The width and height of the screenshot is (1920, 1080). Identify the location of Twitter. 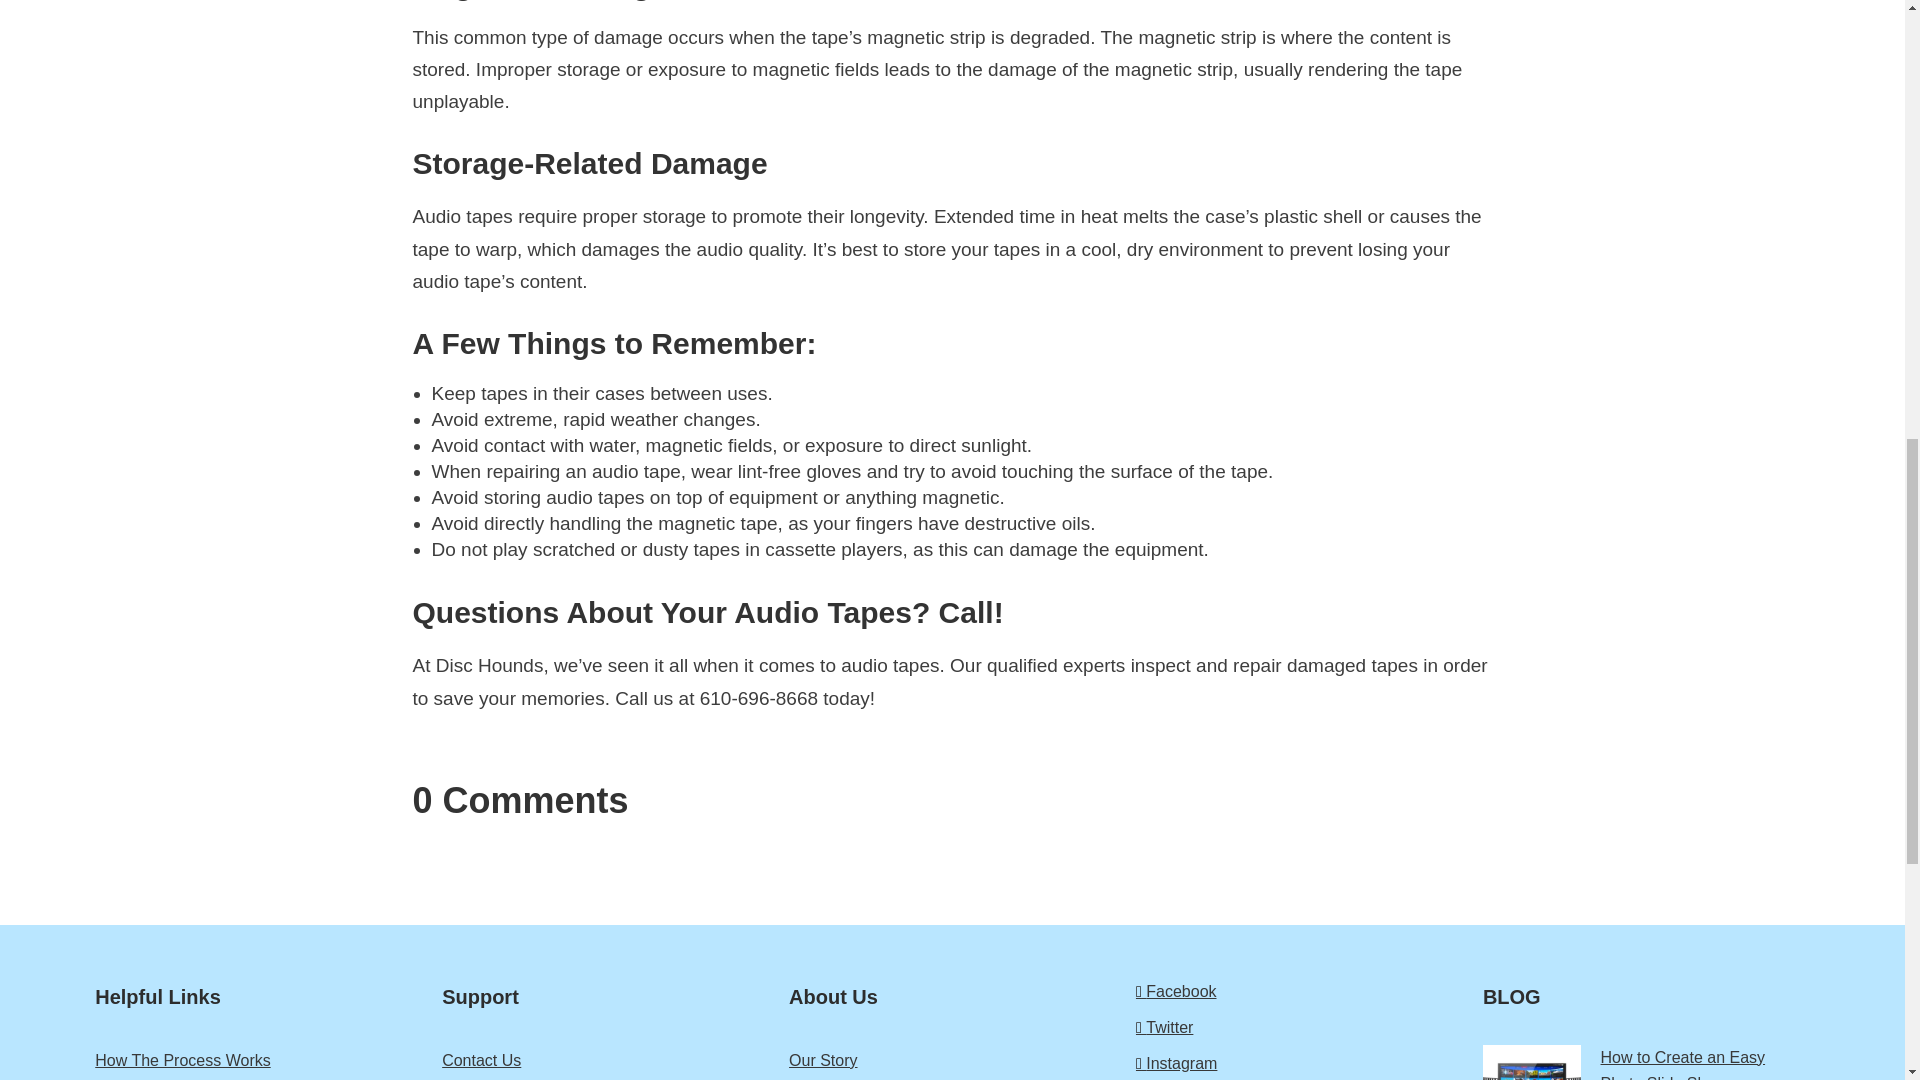
(1300, 1028).